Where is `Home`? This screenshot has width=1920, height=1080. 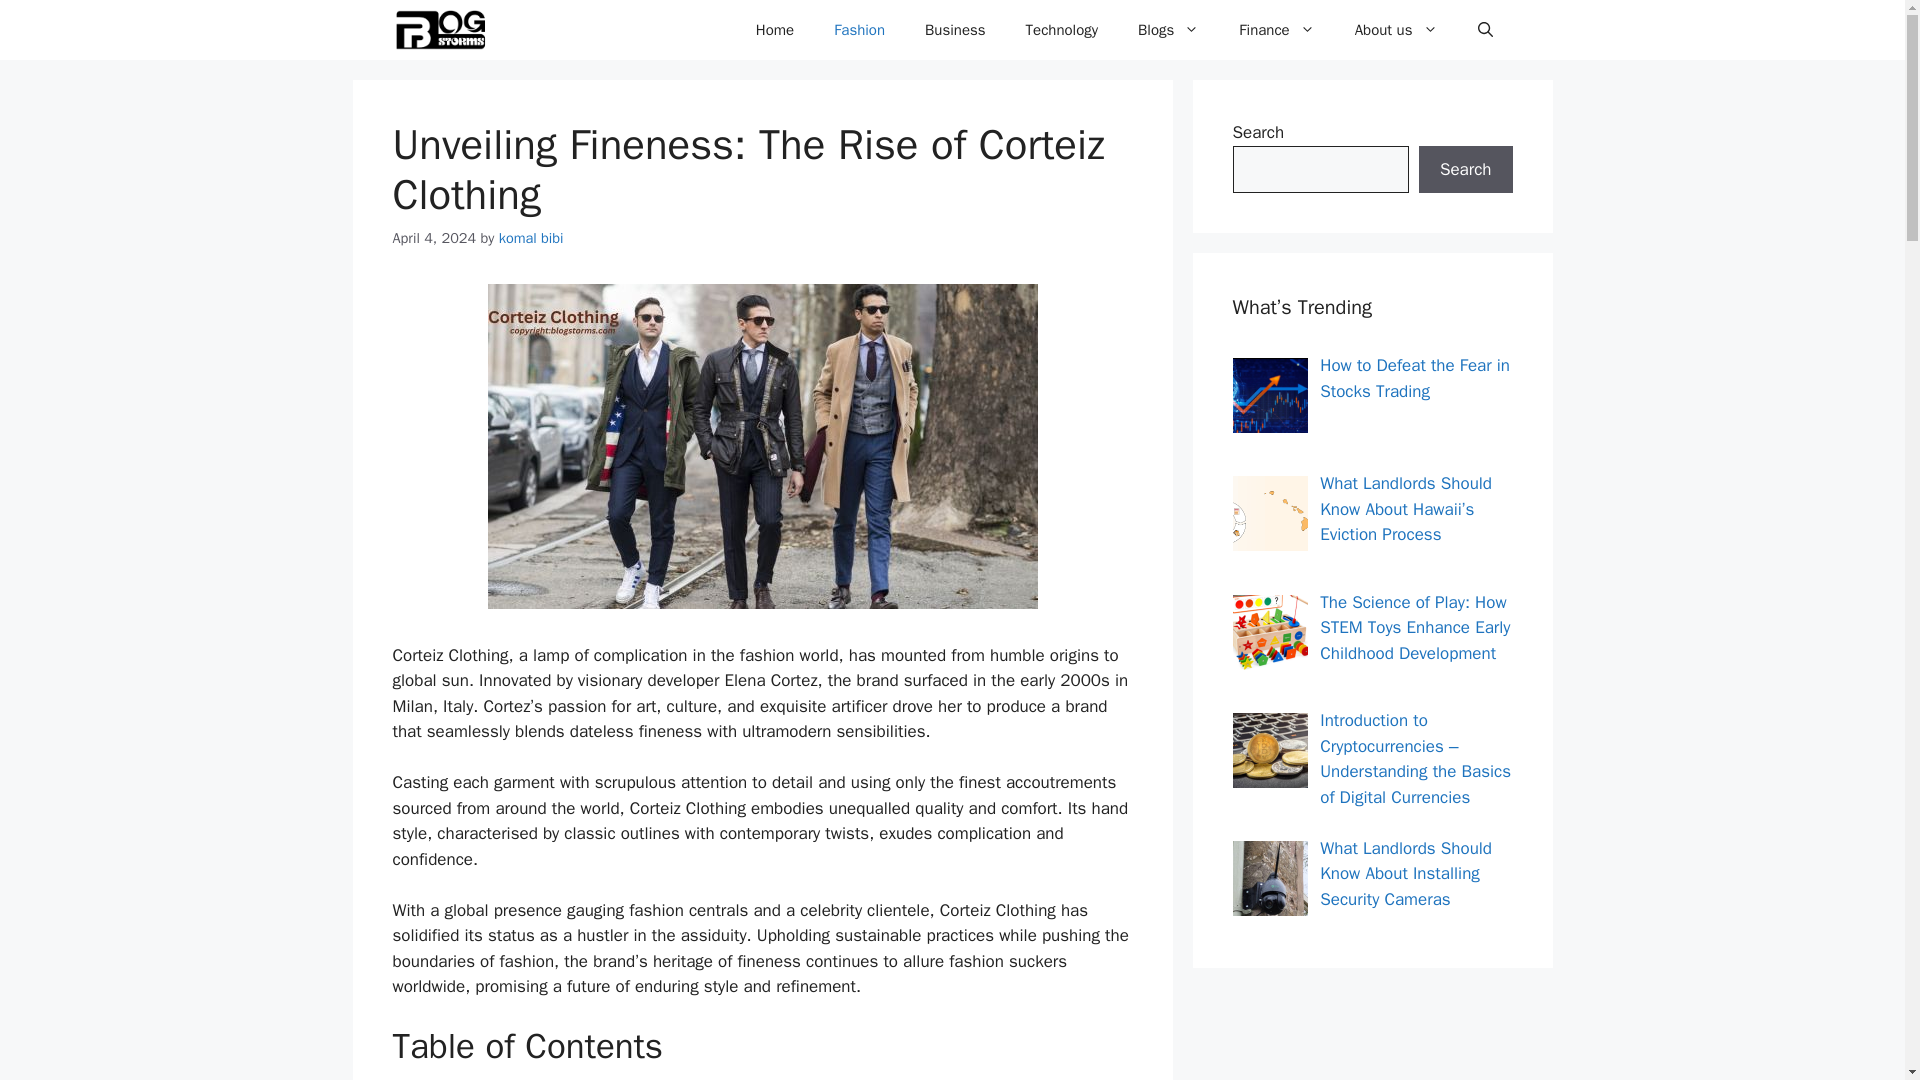 Home is located at coordinates (774, 30).